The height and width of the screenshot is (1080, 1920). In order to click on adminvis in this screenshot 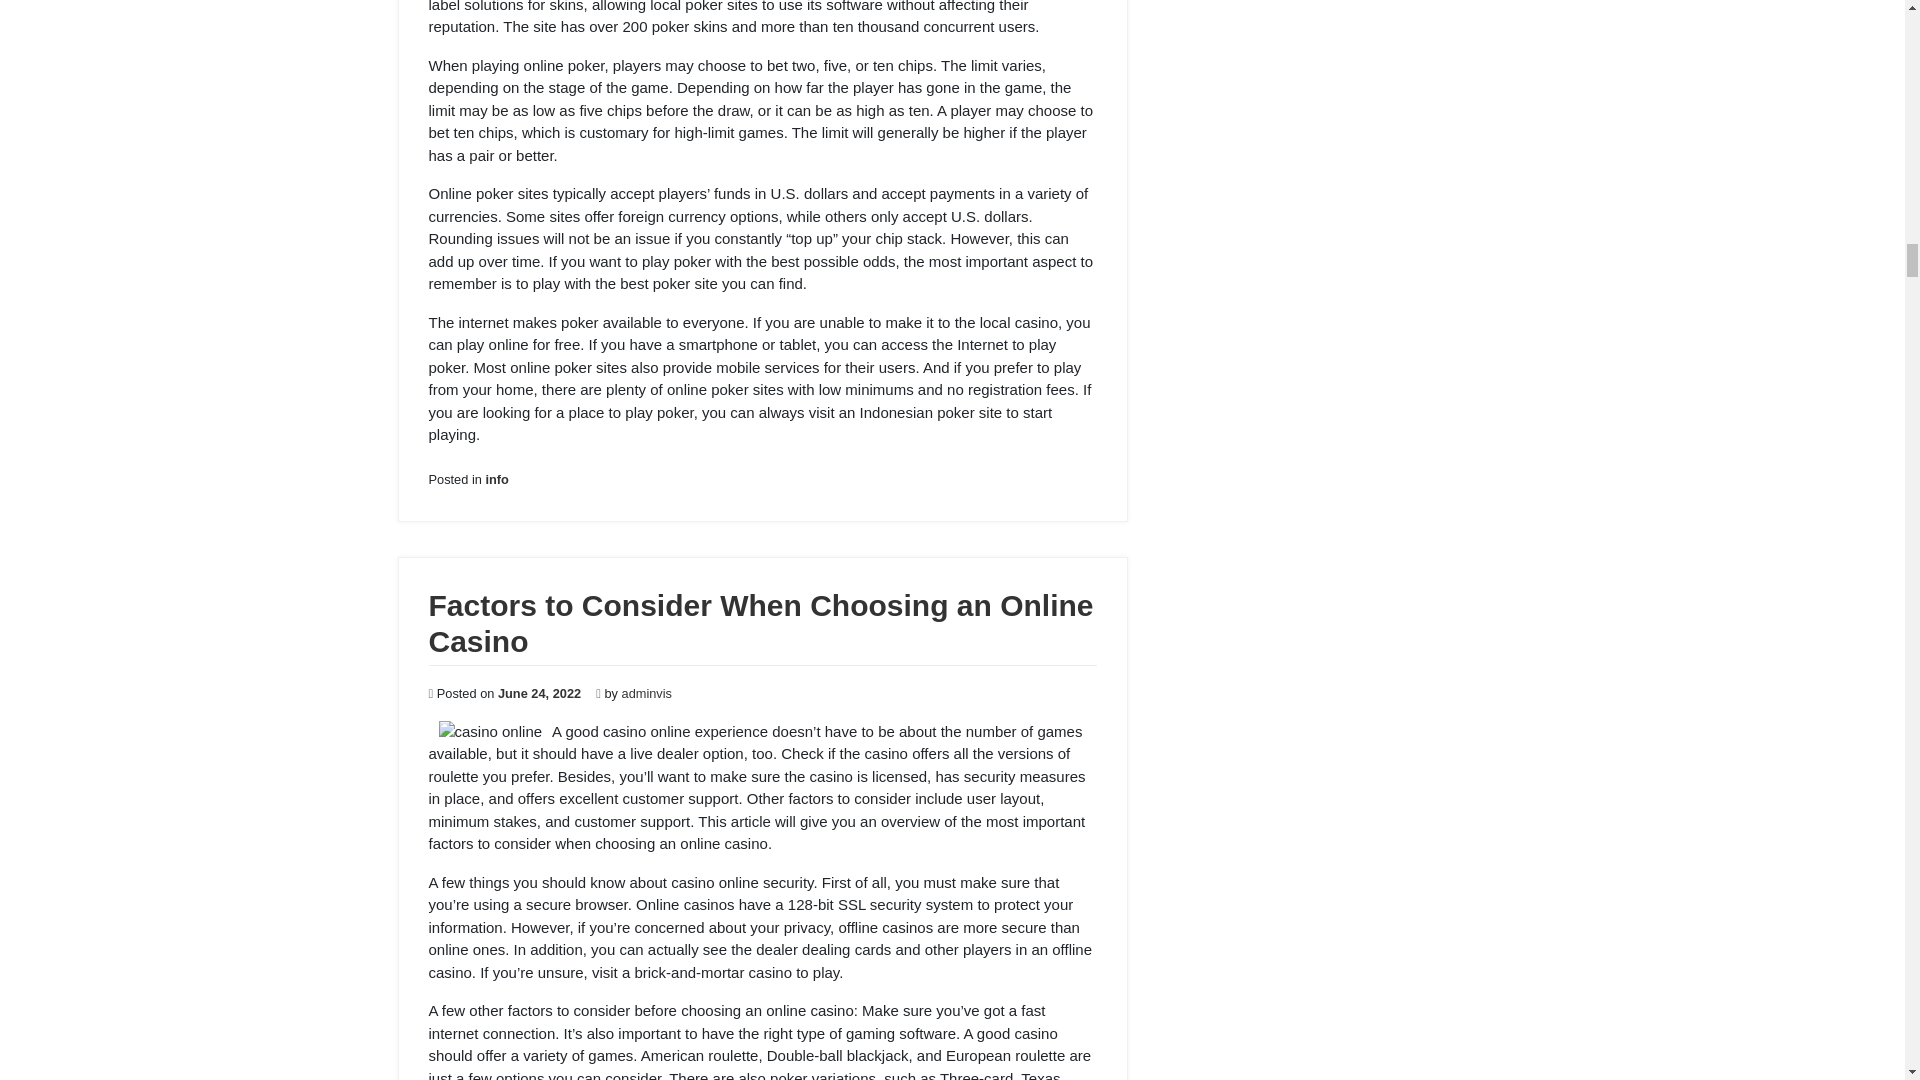, I will do `click(648, 692)`.